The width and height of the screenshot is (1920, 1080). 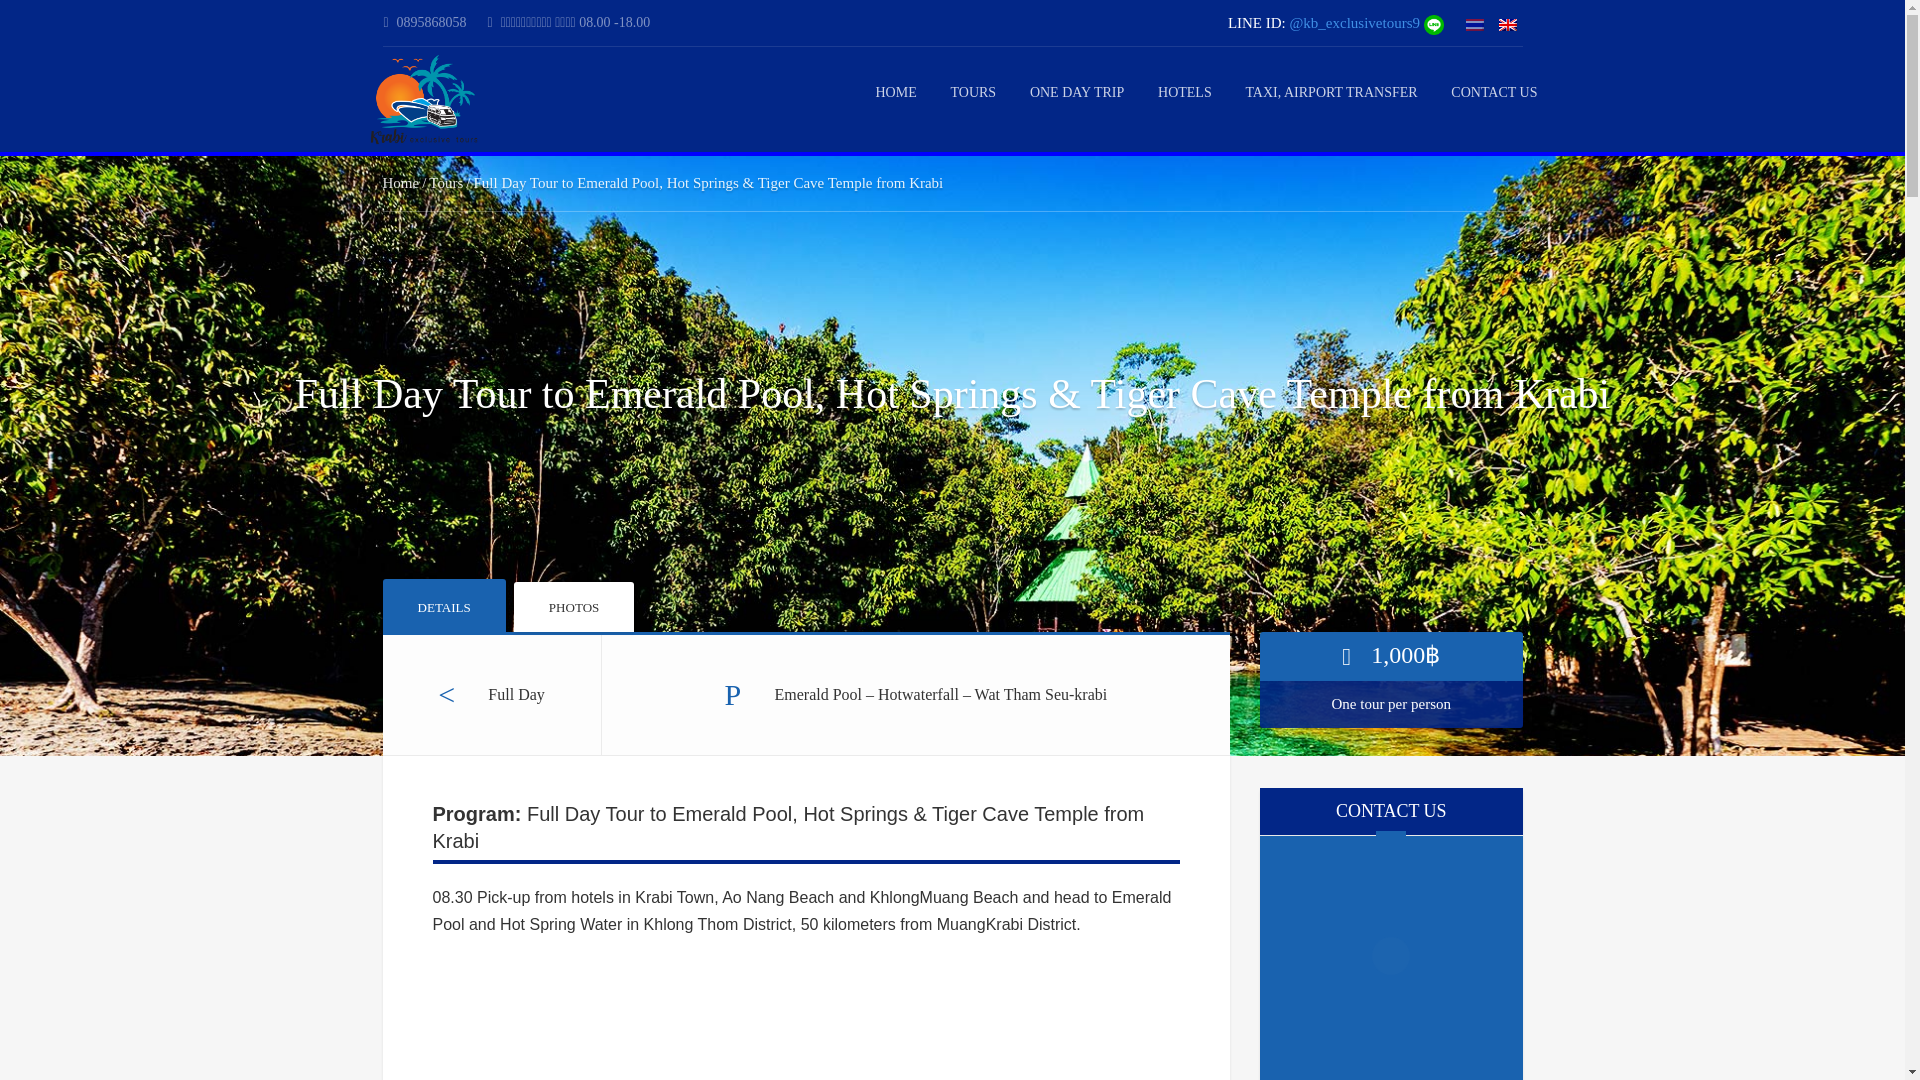 I want to click on Tours, so click(x=445, y=182).